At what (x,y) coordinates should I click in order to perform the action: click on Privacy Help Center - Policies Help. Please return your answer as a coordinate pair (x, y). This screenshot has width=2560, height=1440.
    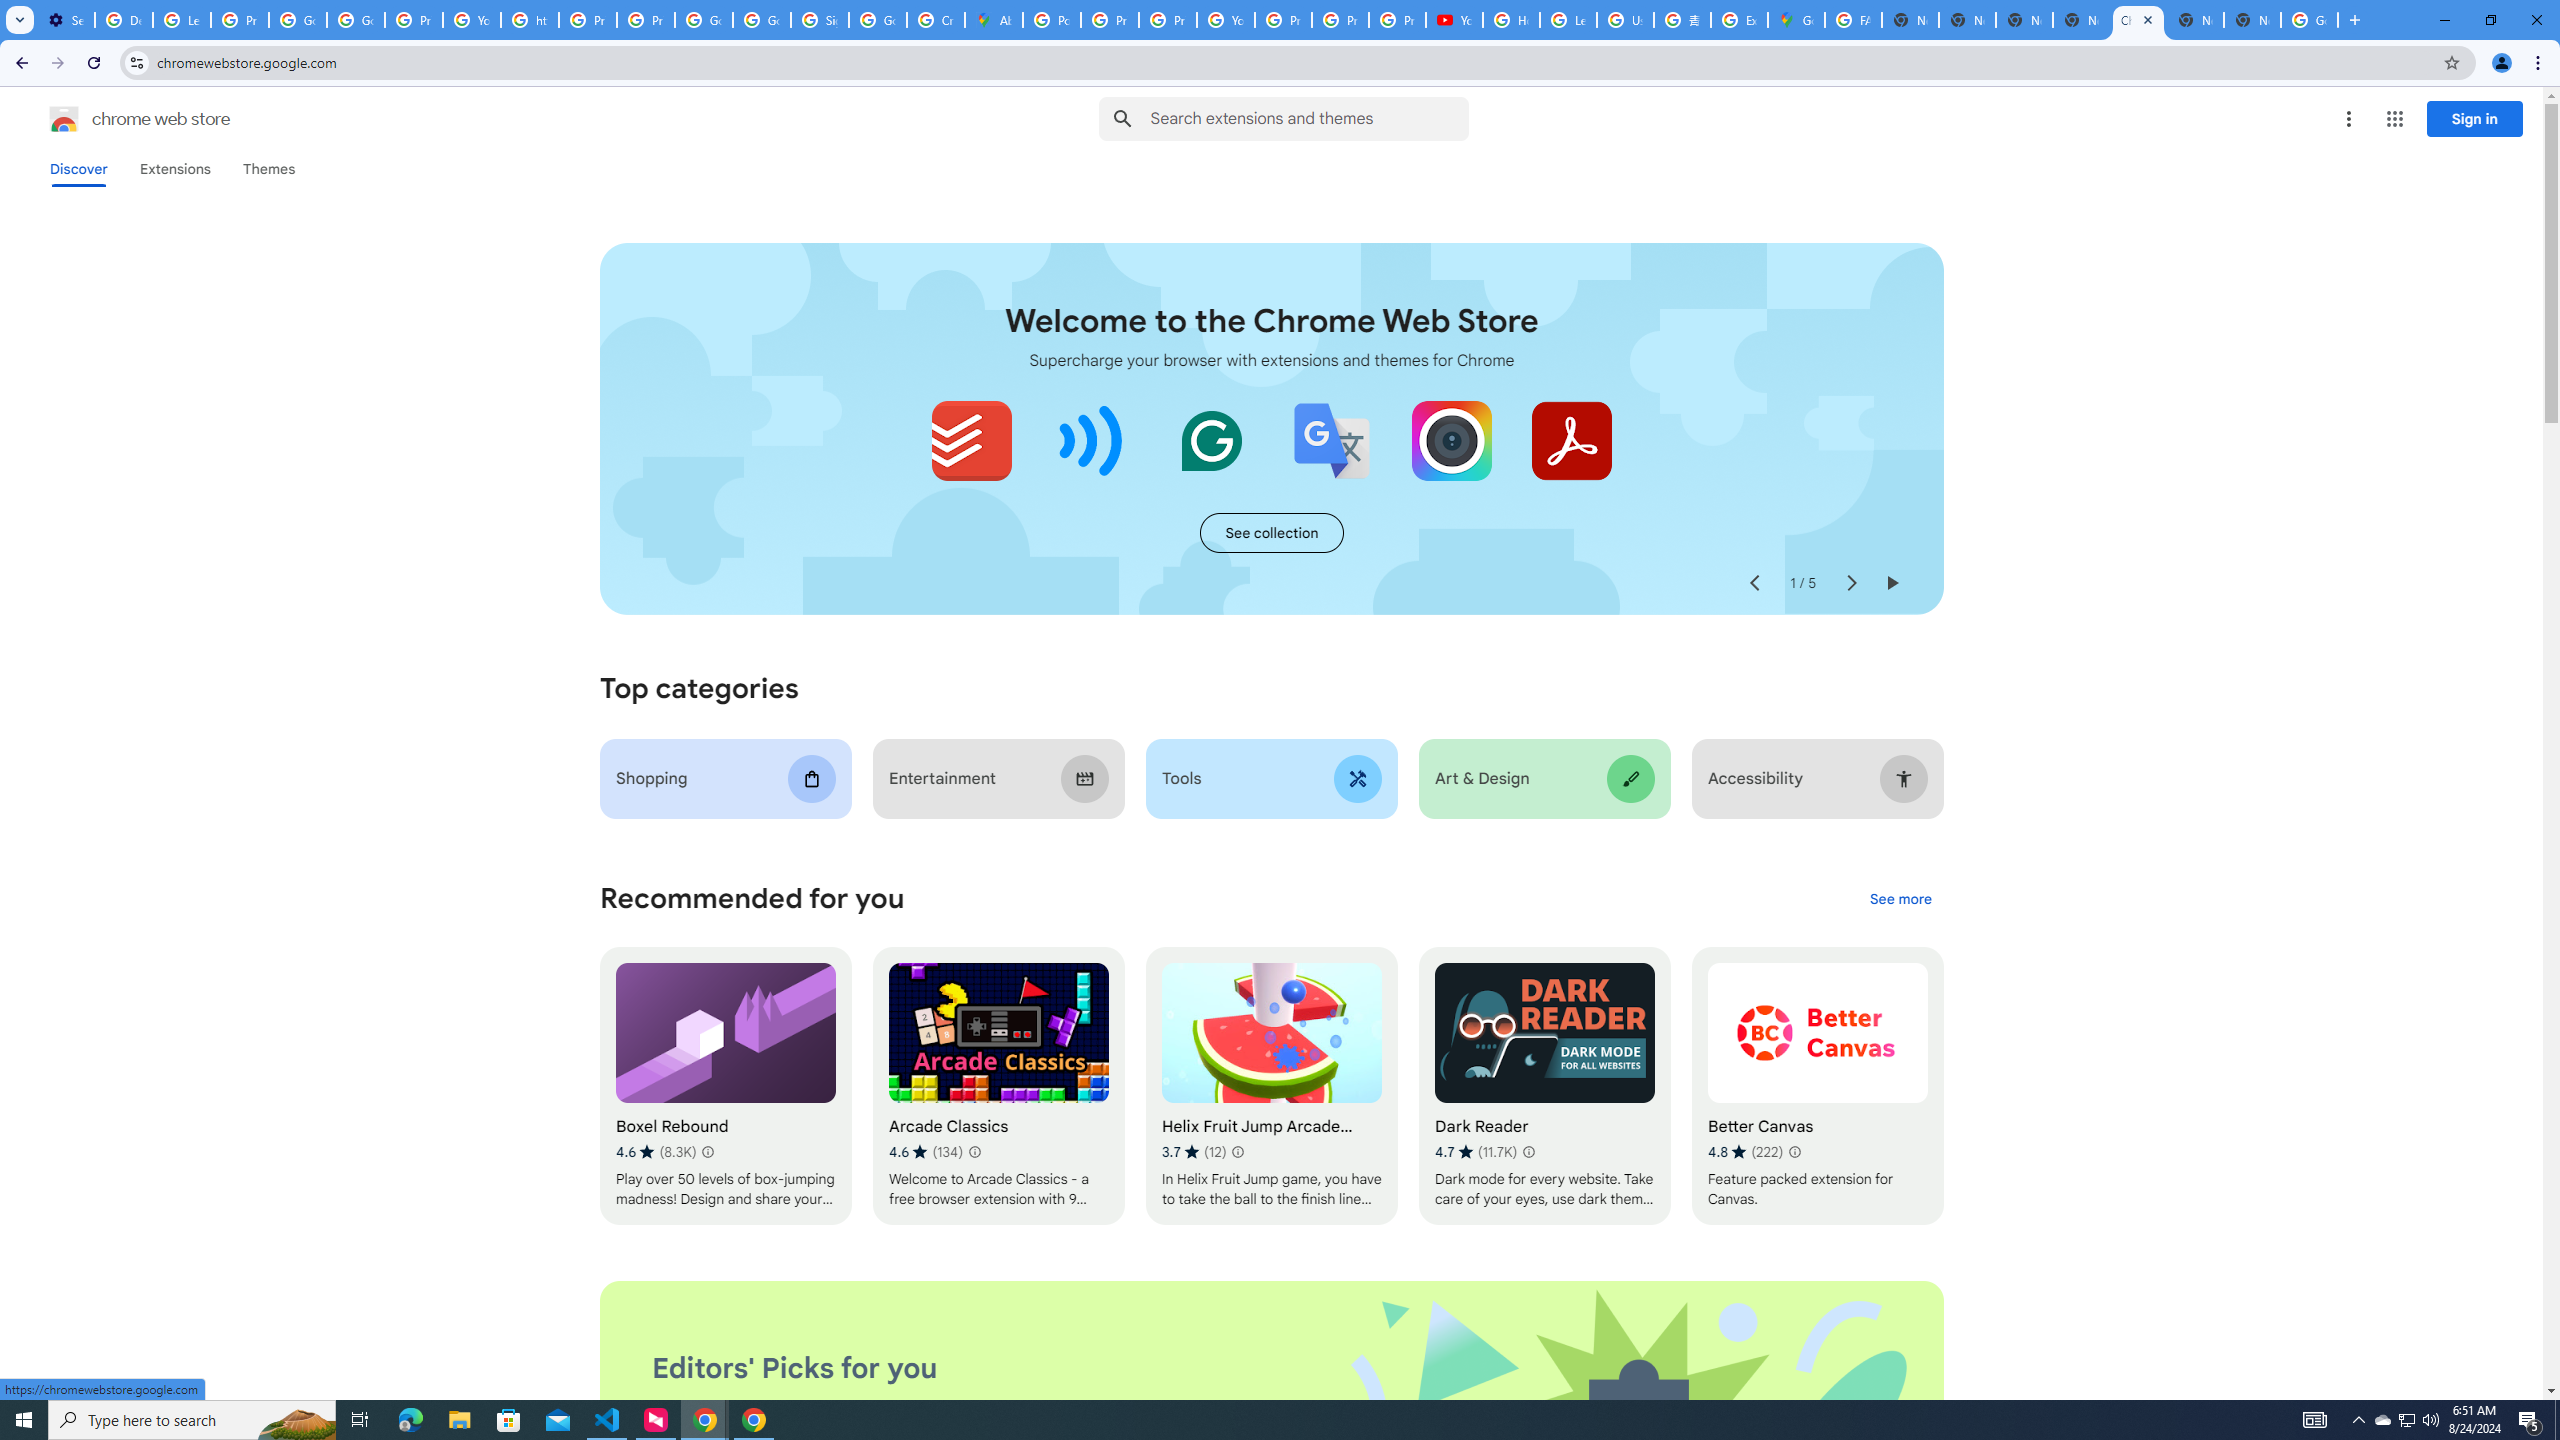
    Looking at the image, I should click on (1109, 20).